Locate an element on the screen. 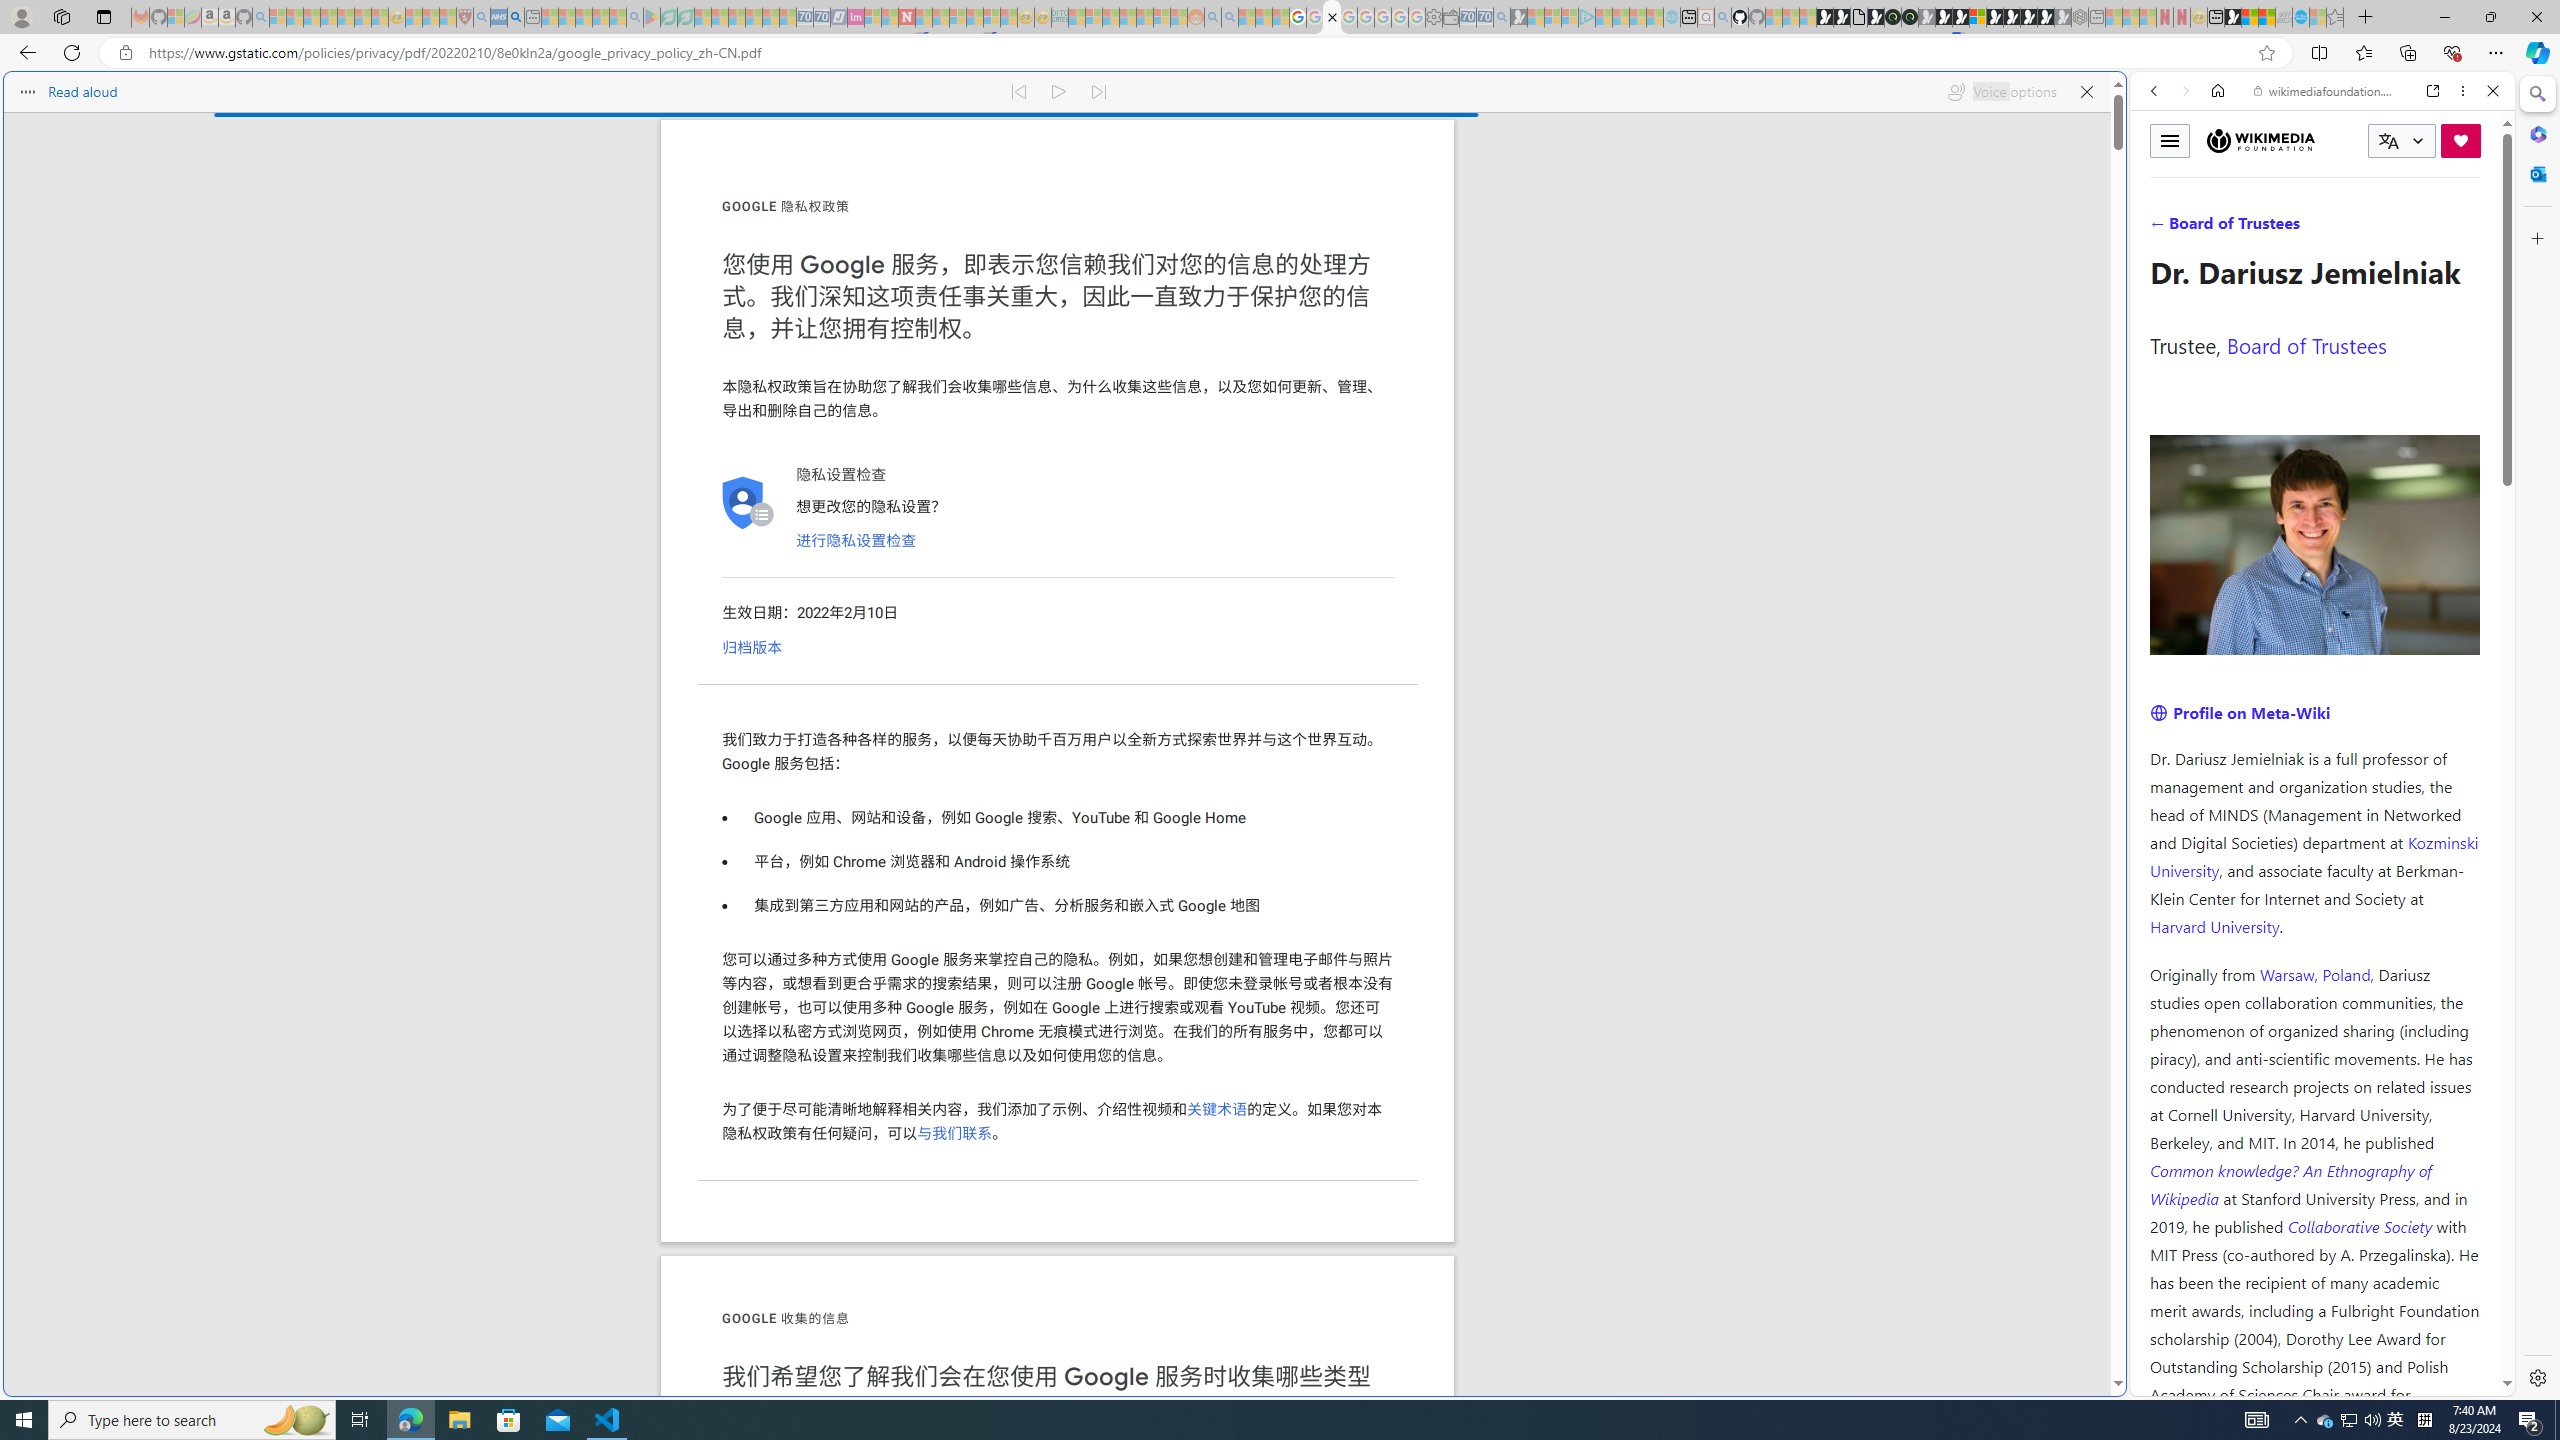 The height and width of the screenshot is (1440, 2560). google_privacy_policy_zh-CN.pdf is located at coordinates (1332, 17).